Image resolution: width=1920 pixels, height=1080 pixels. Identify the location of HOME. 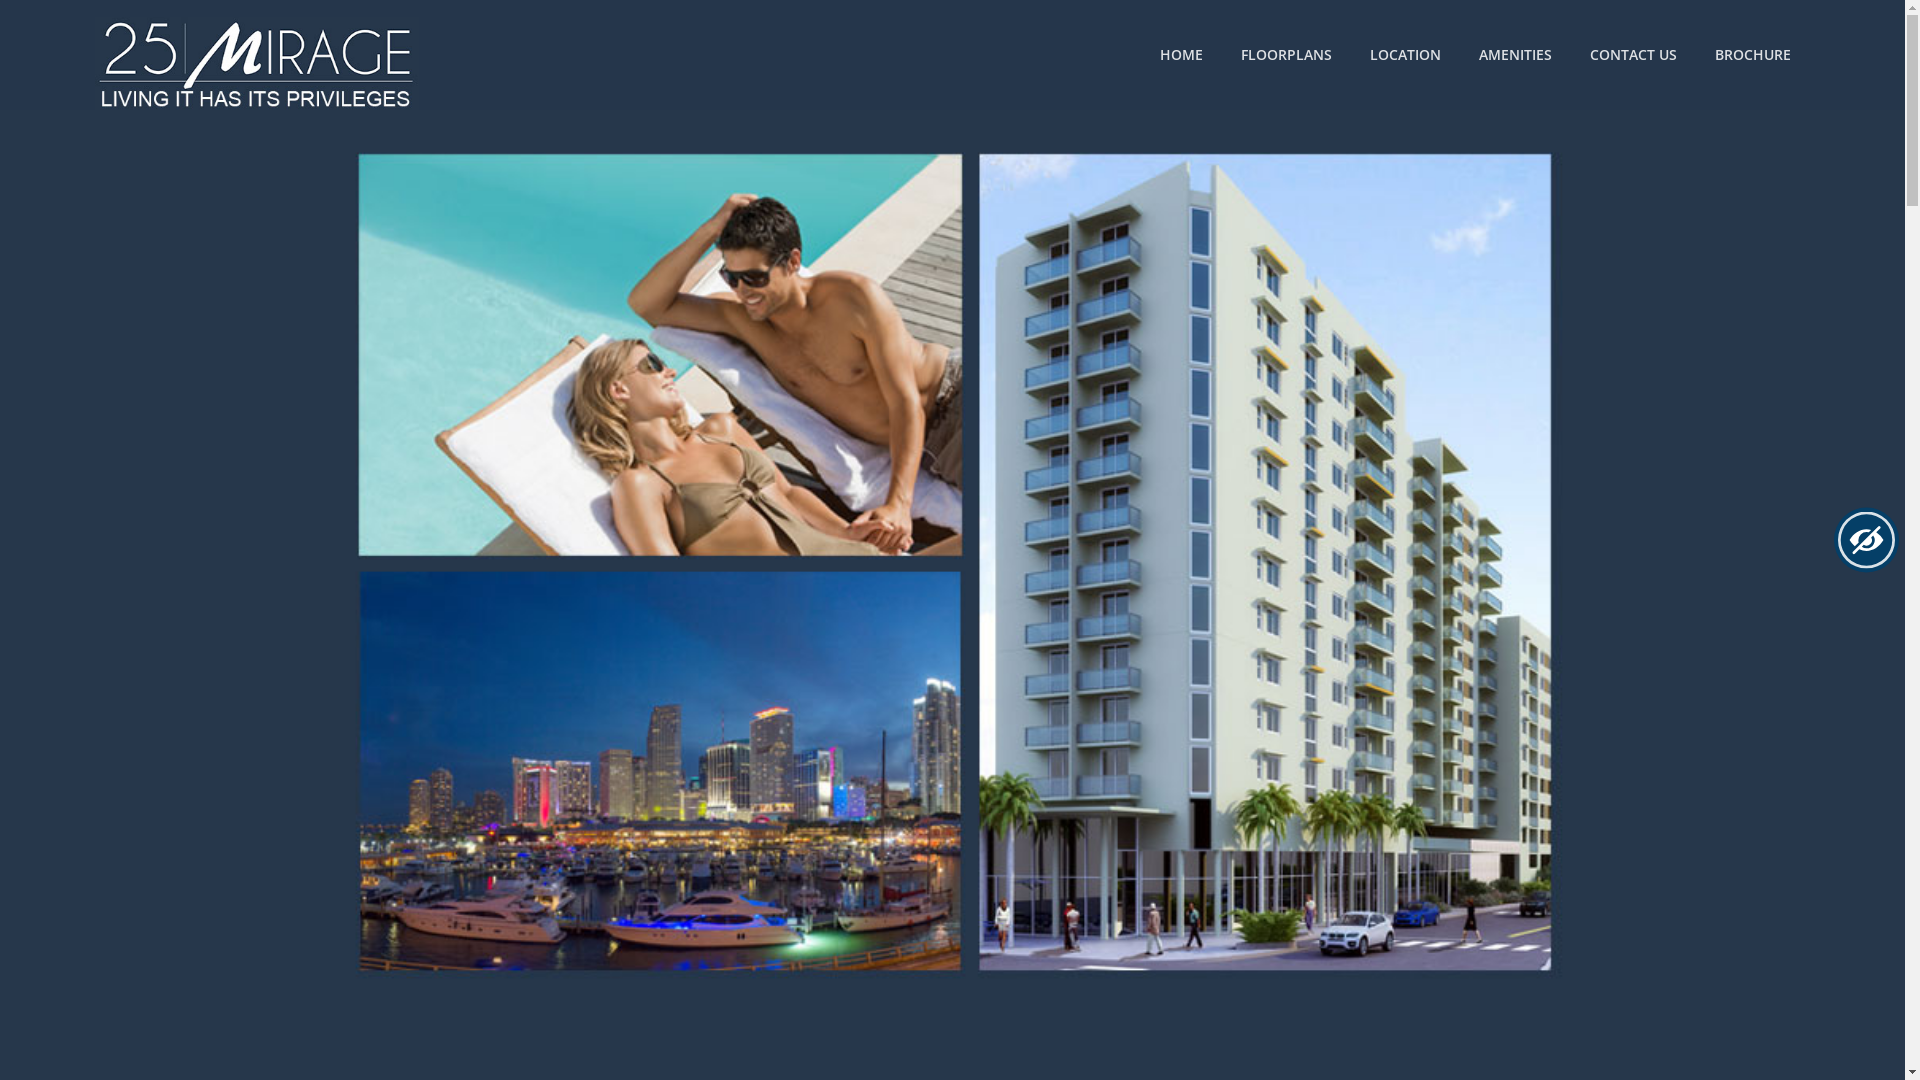
(1182, 55).